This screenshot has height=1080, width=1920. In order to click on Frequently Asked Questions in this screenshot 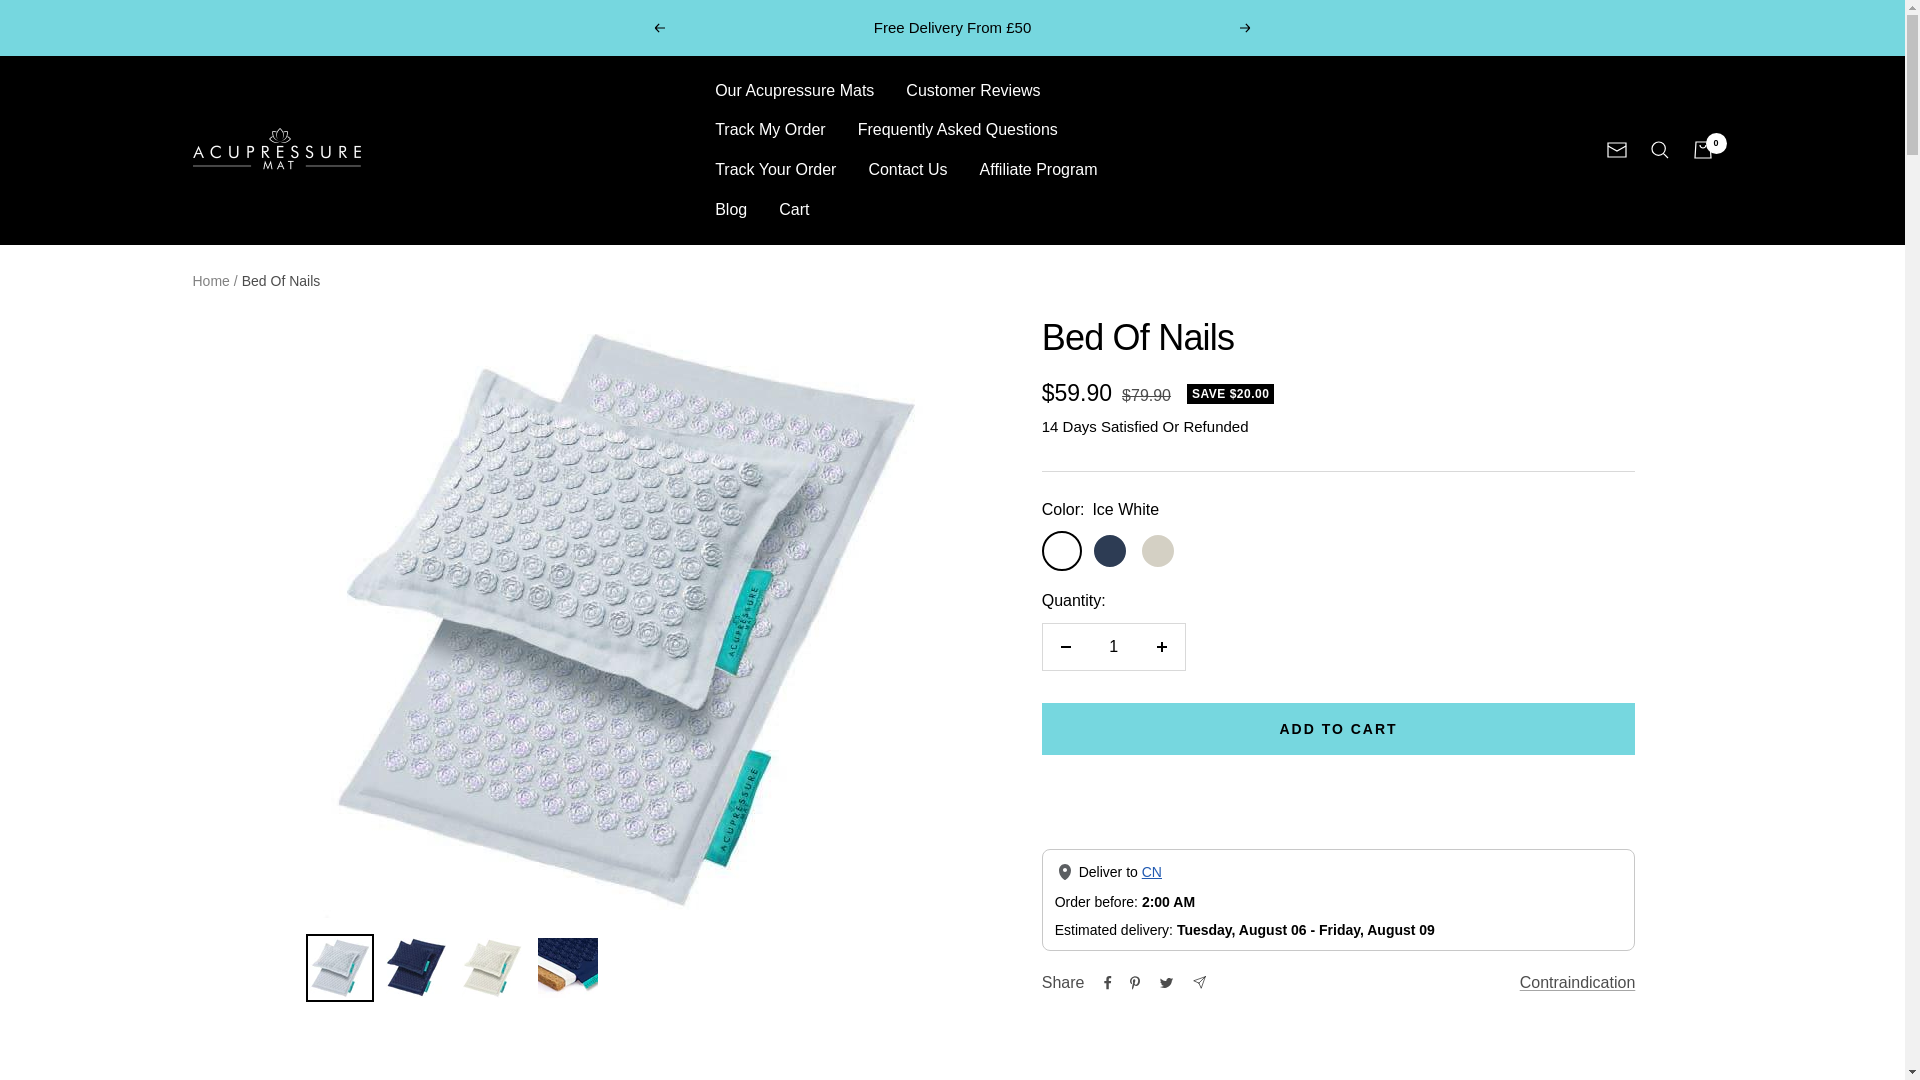, I will do `click(958, 129)`.